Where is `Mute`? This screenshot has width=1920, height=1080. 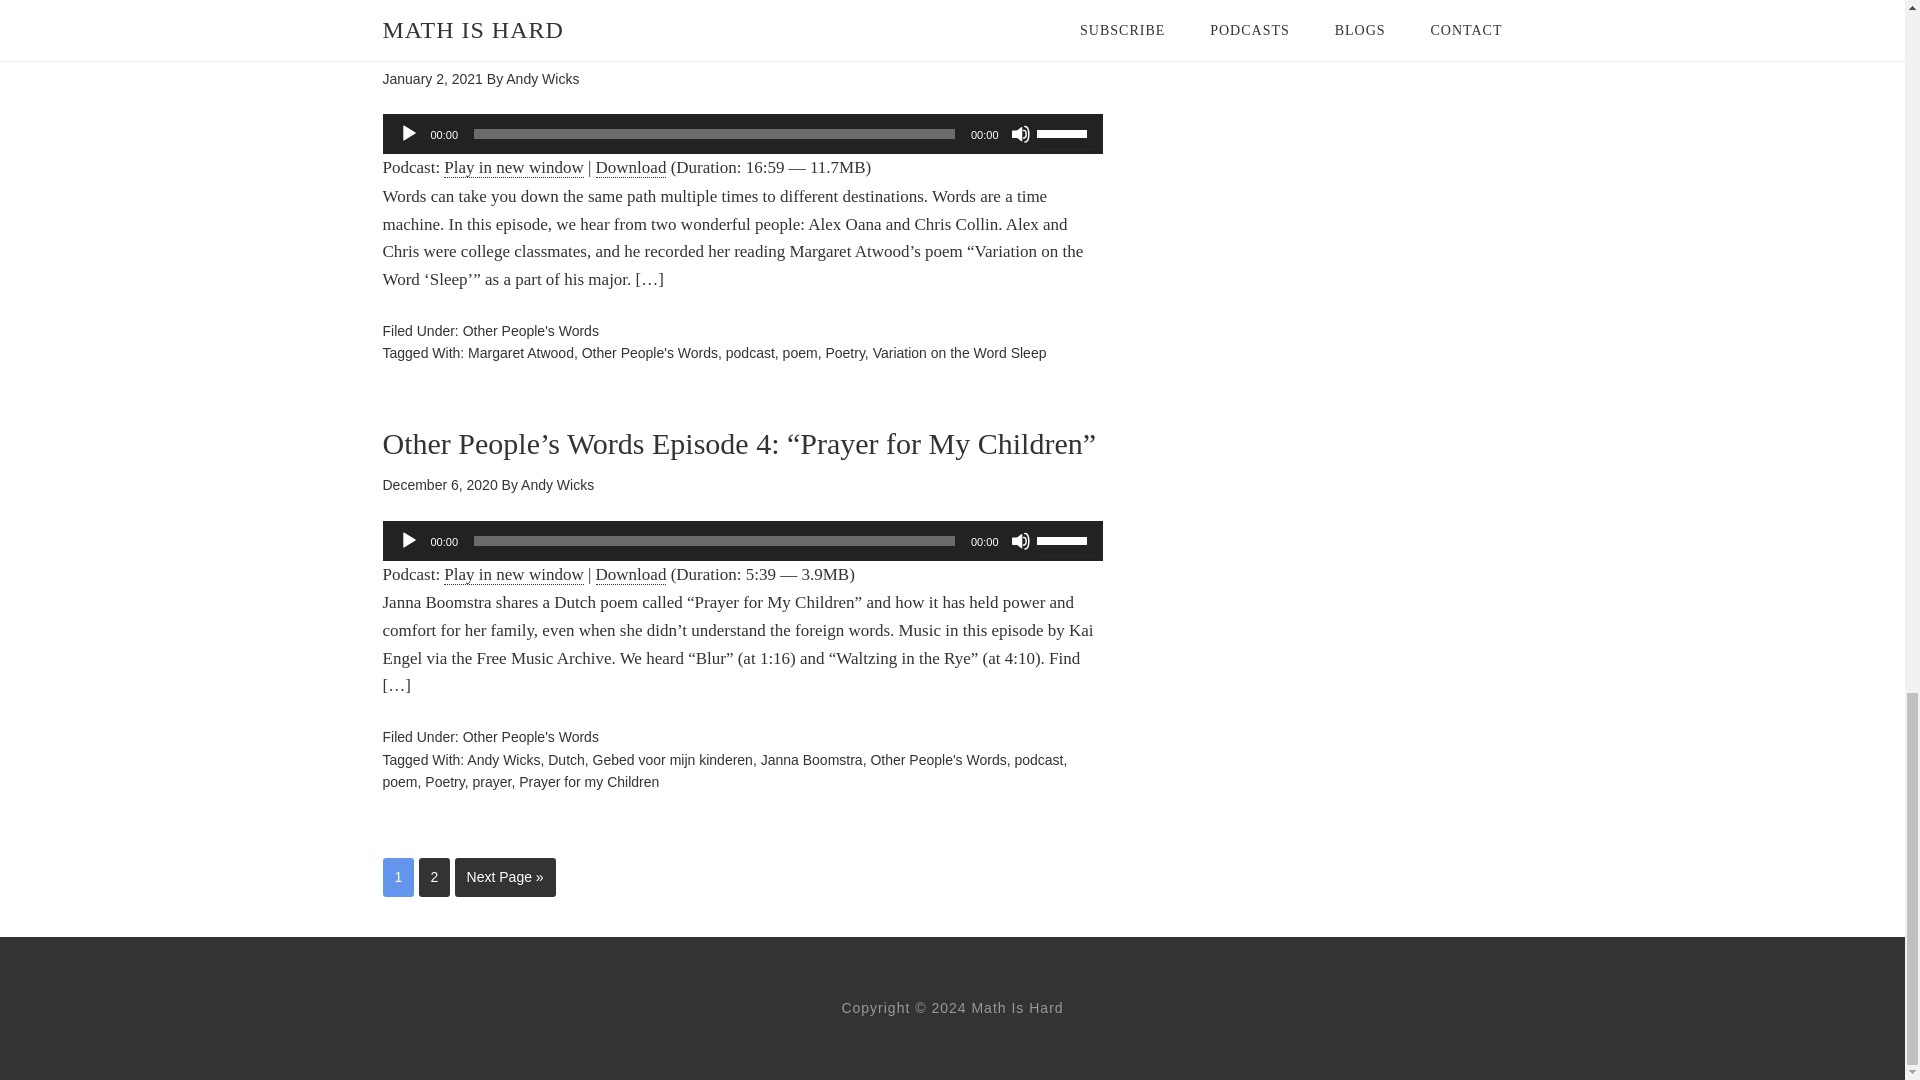
Mute is located at coordinates (1019, 134).